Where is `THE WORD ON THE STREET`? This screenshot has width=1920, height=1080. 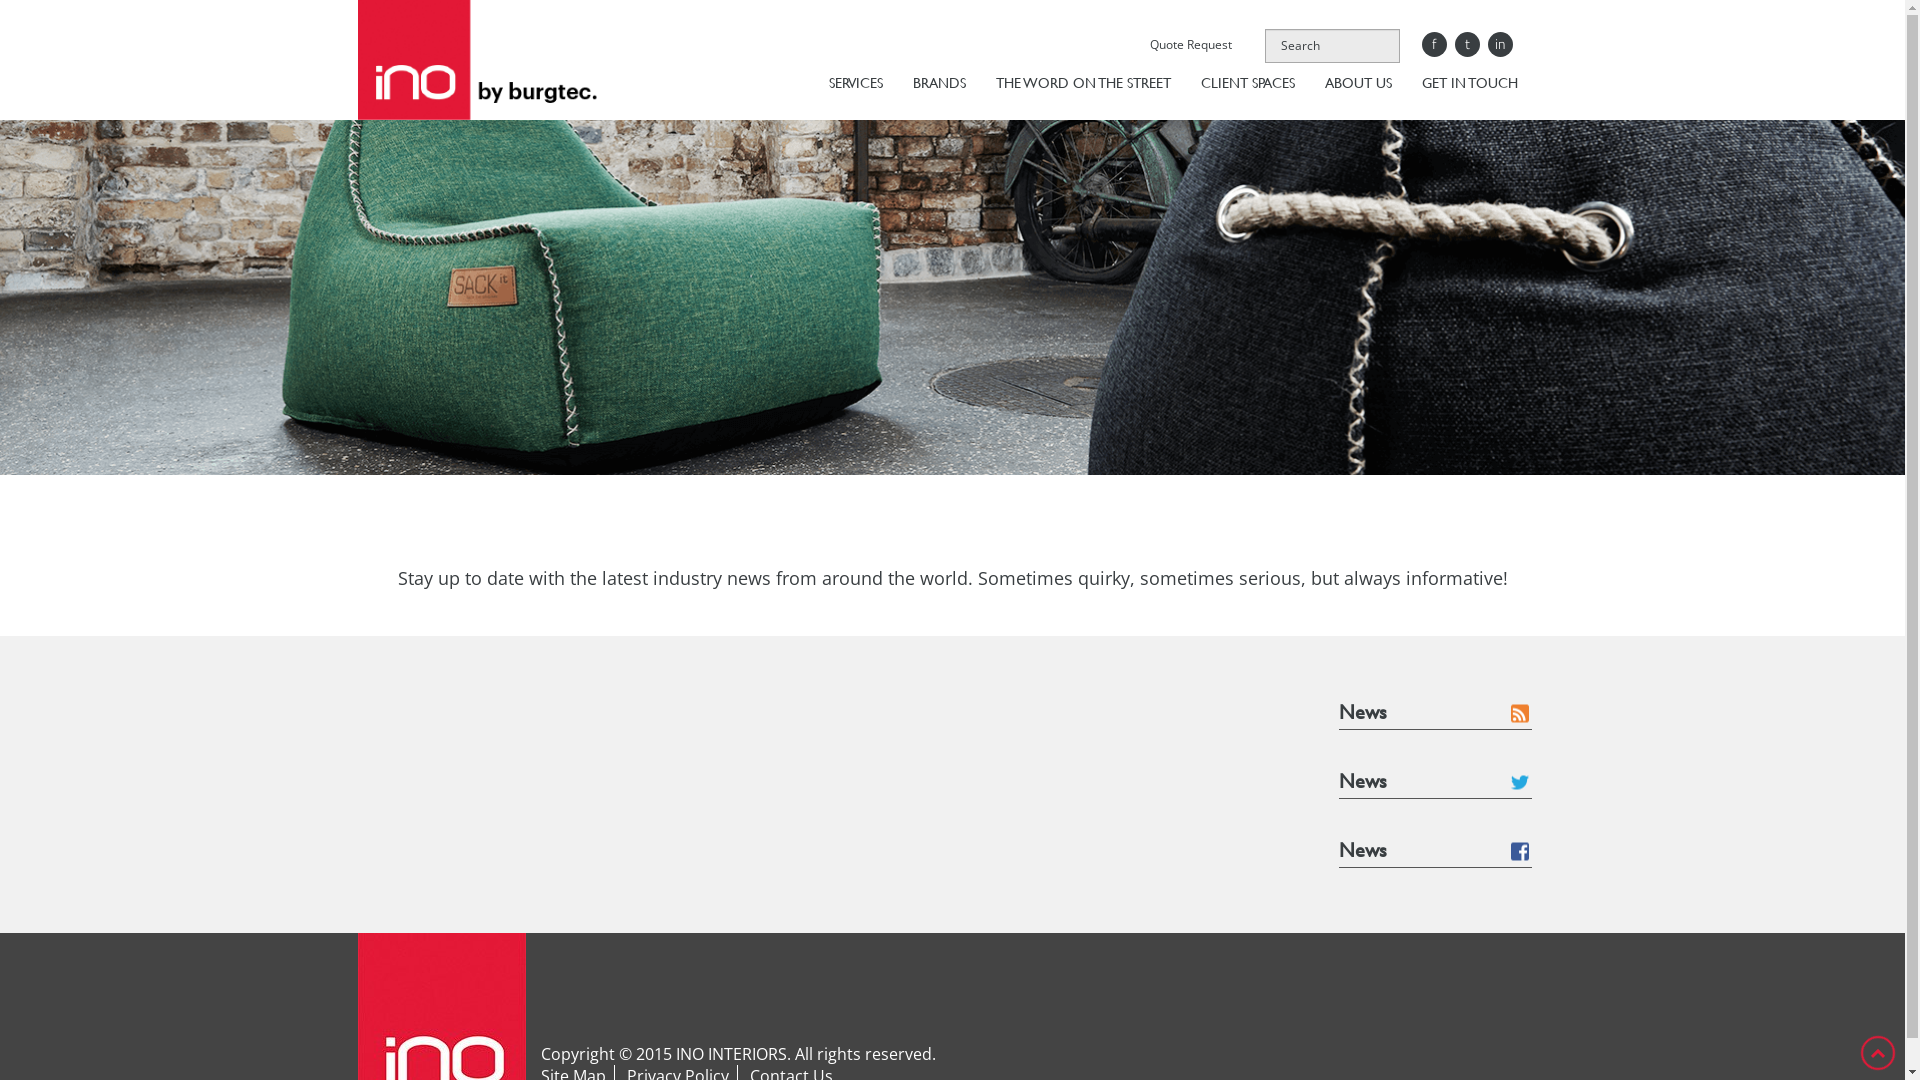 THE WORD ON THE STREET is located at coordinates (1082, 85).